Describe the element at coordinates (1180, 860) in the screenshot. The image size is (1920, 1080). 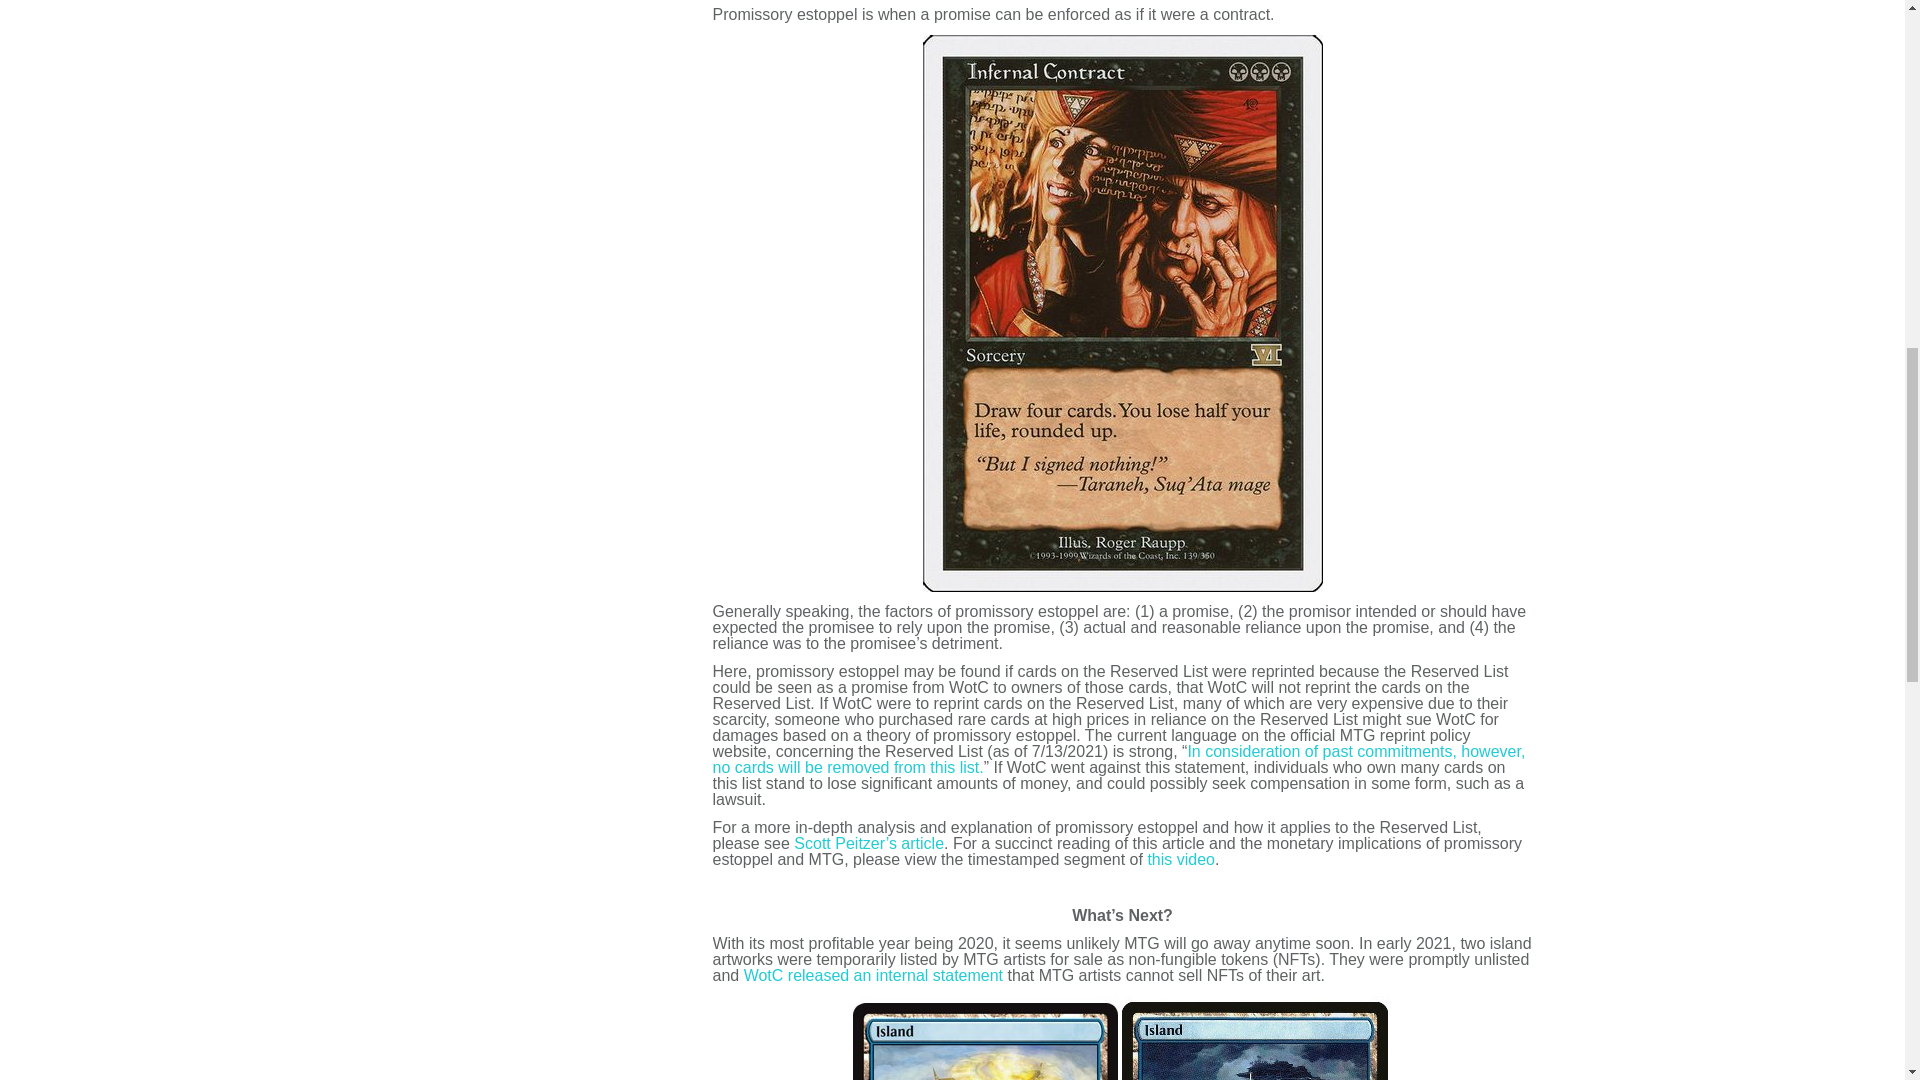
I see `this video` at that location.